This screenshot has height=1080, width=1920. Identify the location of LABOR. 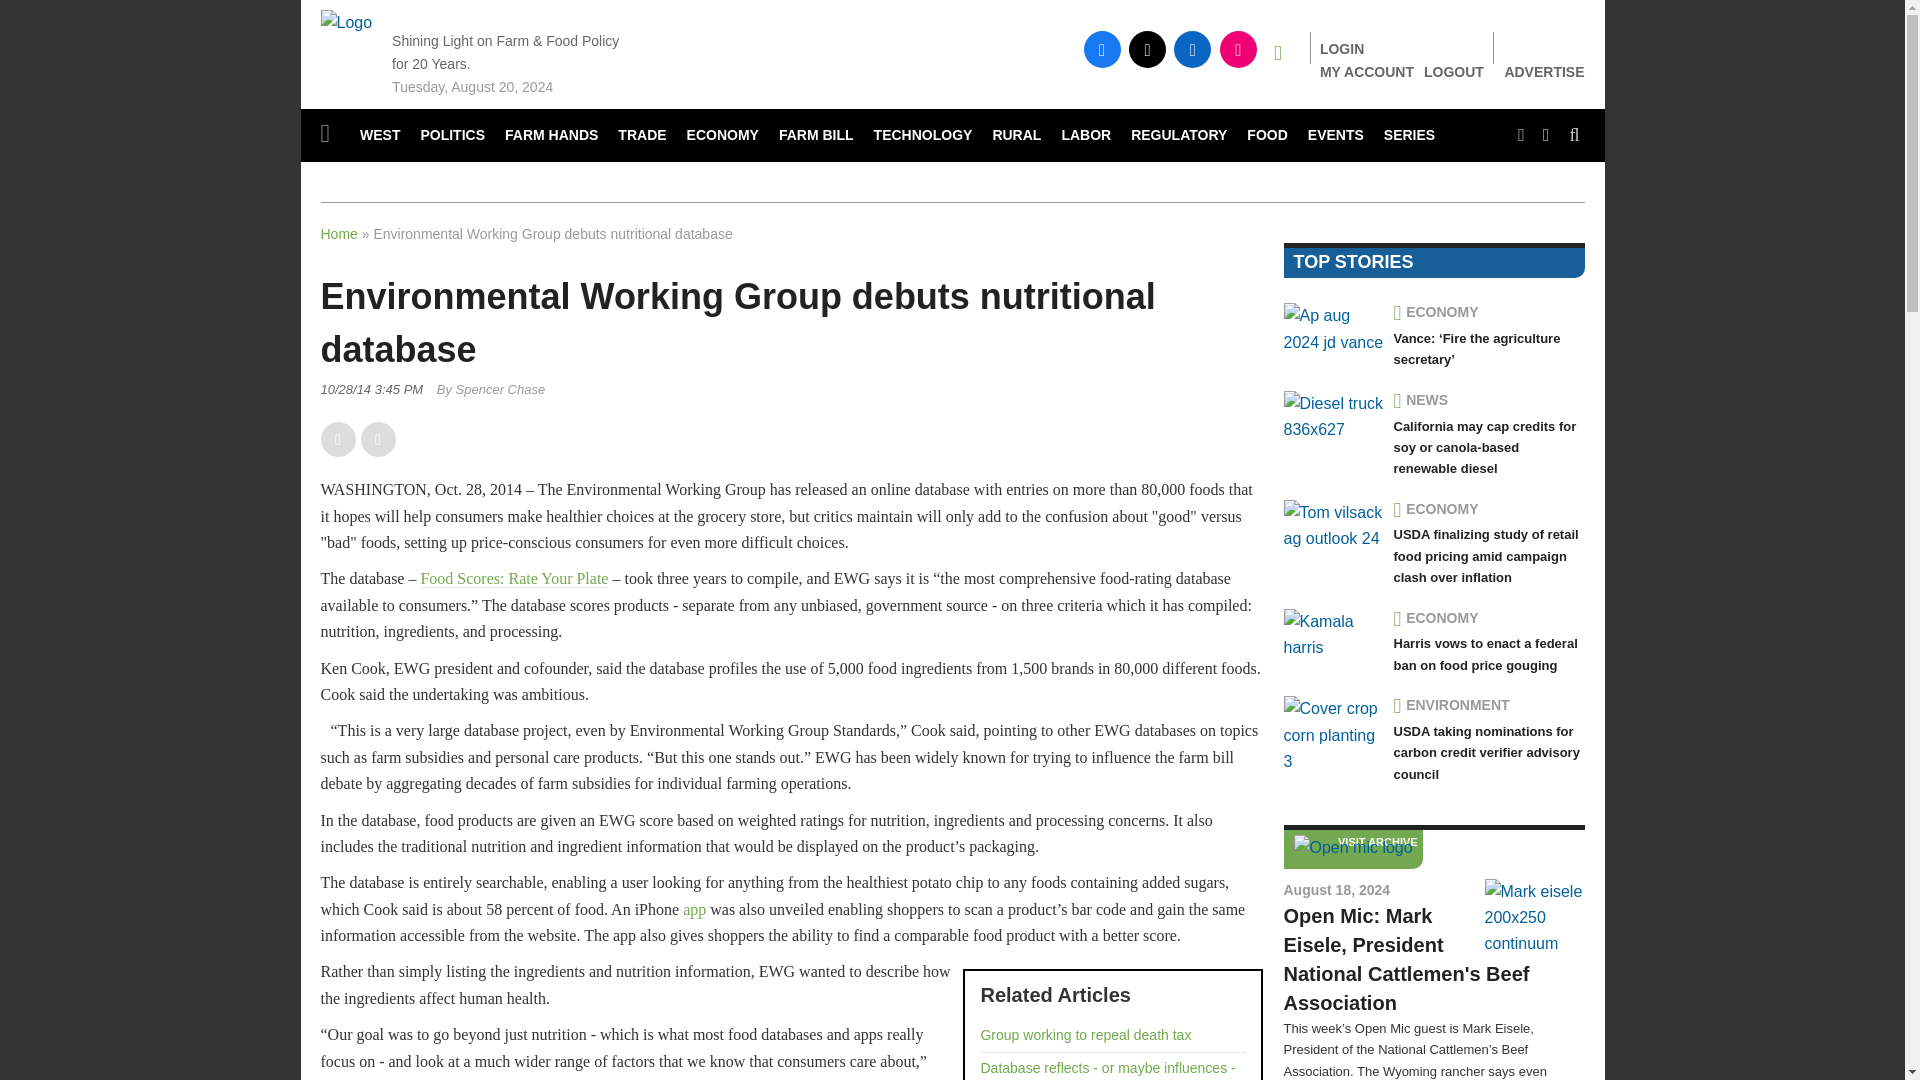
(1086, 136).